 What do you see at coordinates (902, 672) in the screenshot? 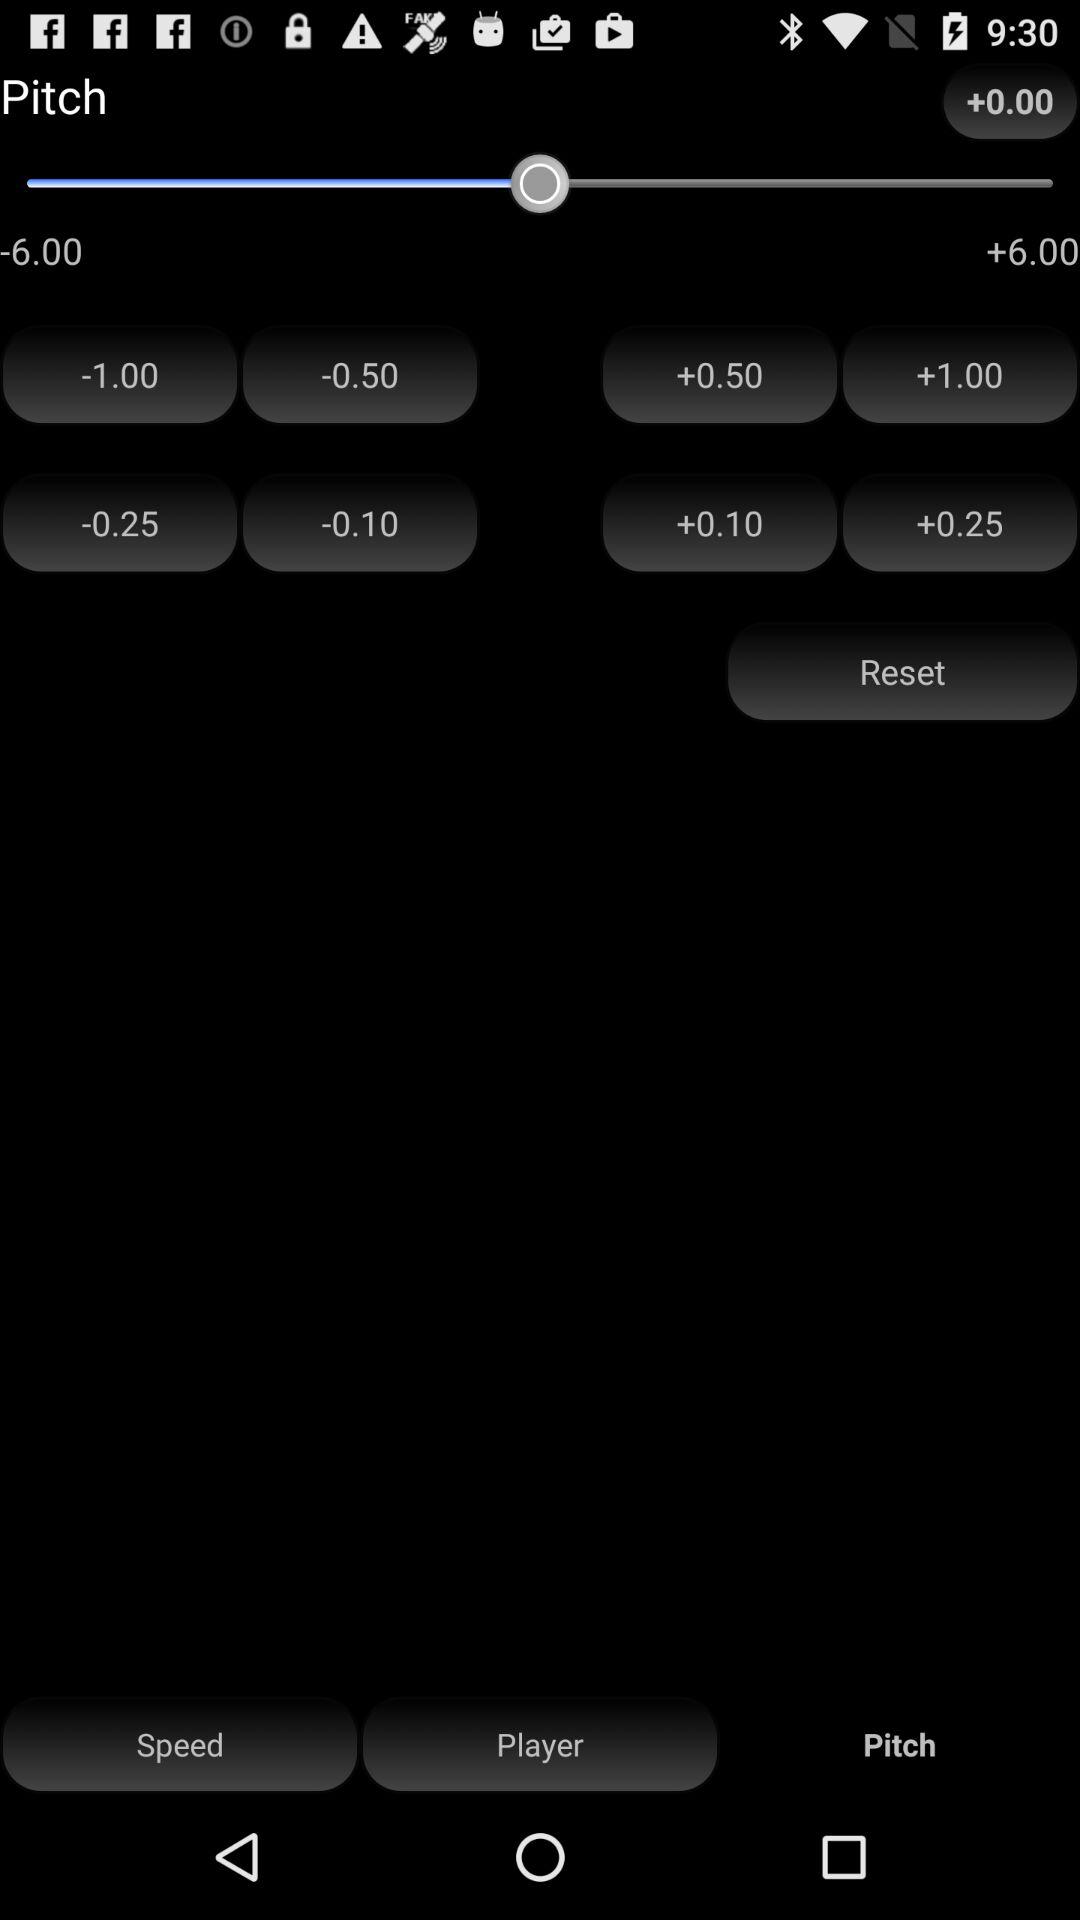
I see `tap item on the right` at bounding box center [902, 672].